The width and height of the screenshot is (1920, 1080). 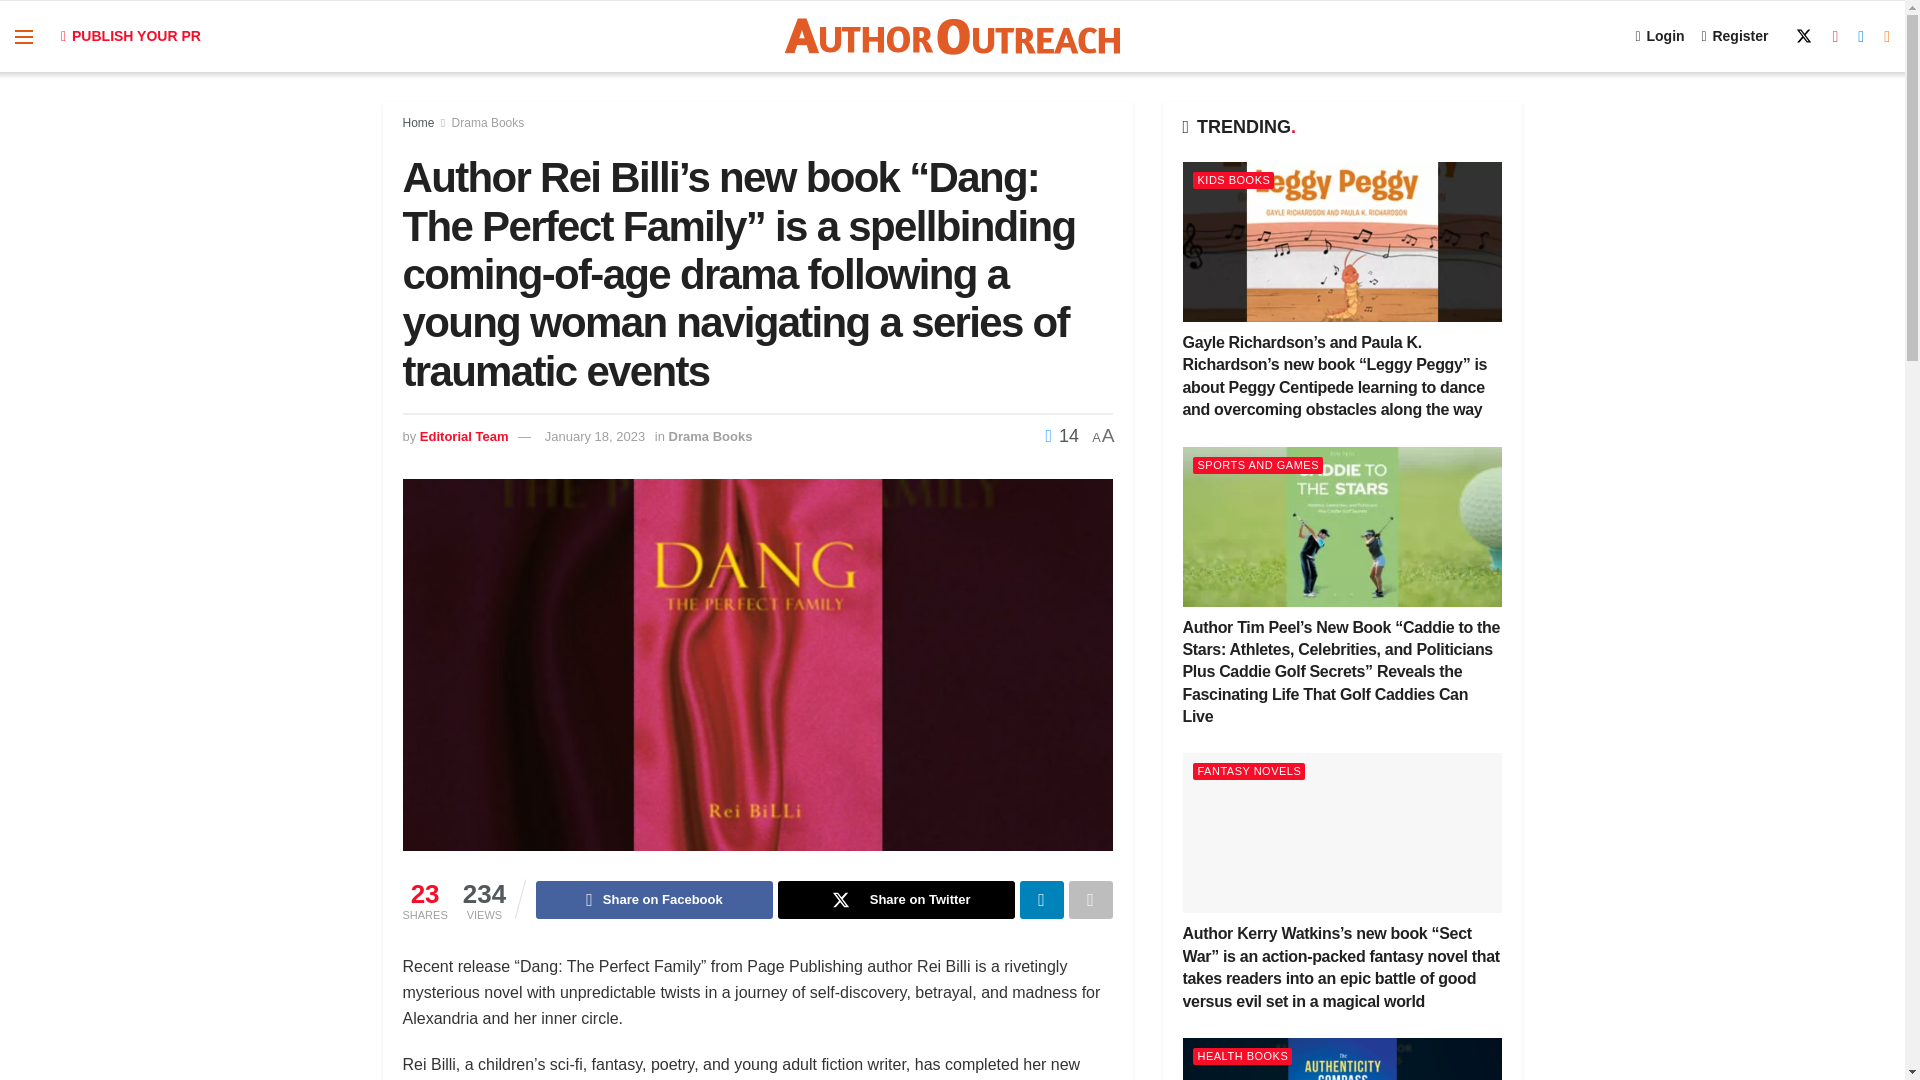 I want to click on Drama Books, so click(x=710, y=436).